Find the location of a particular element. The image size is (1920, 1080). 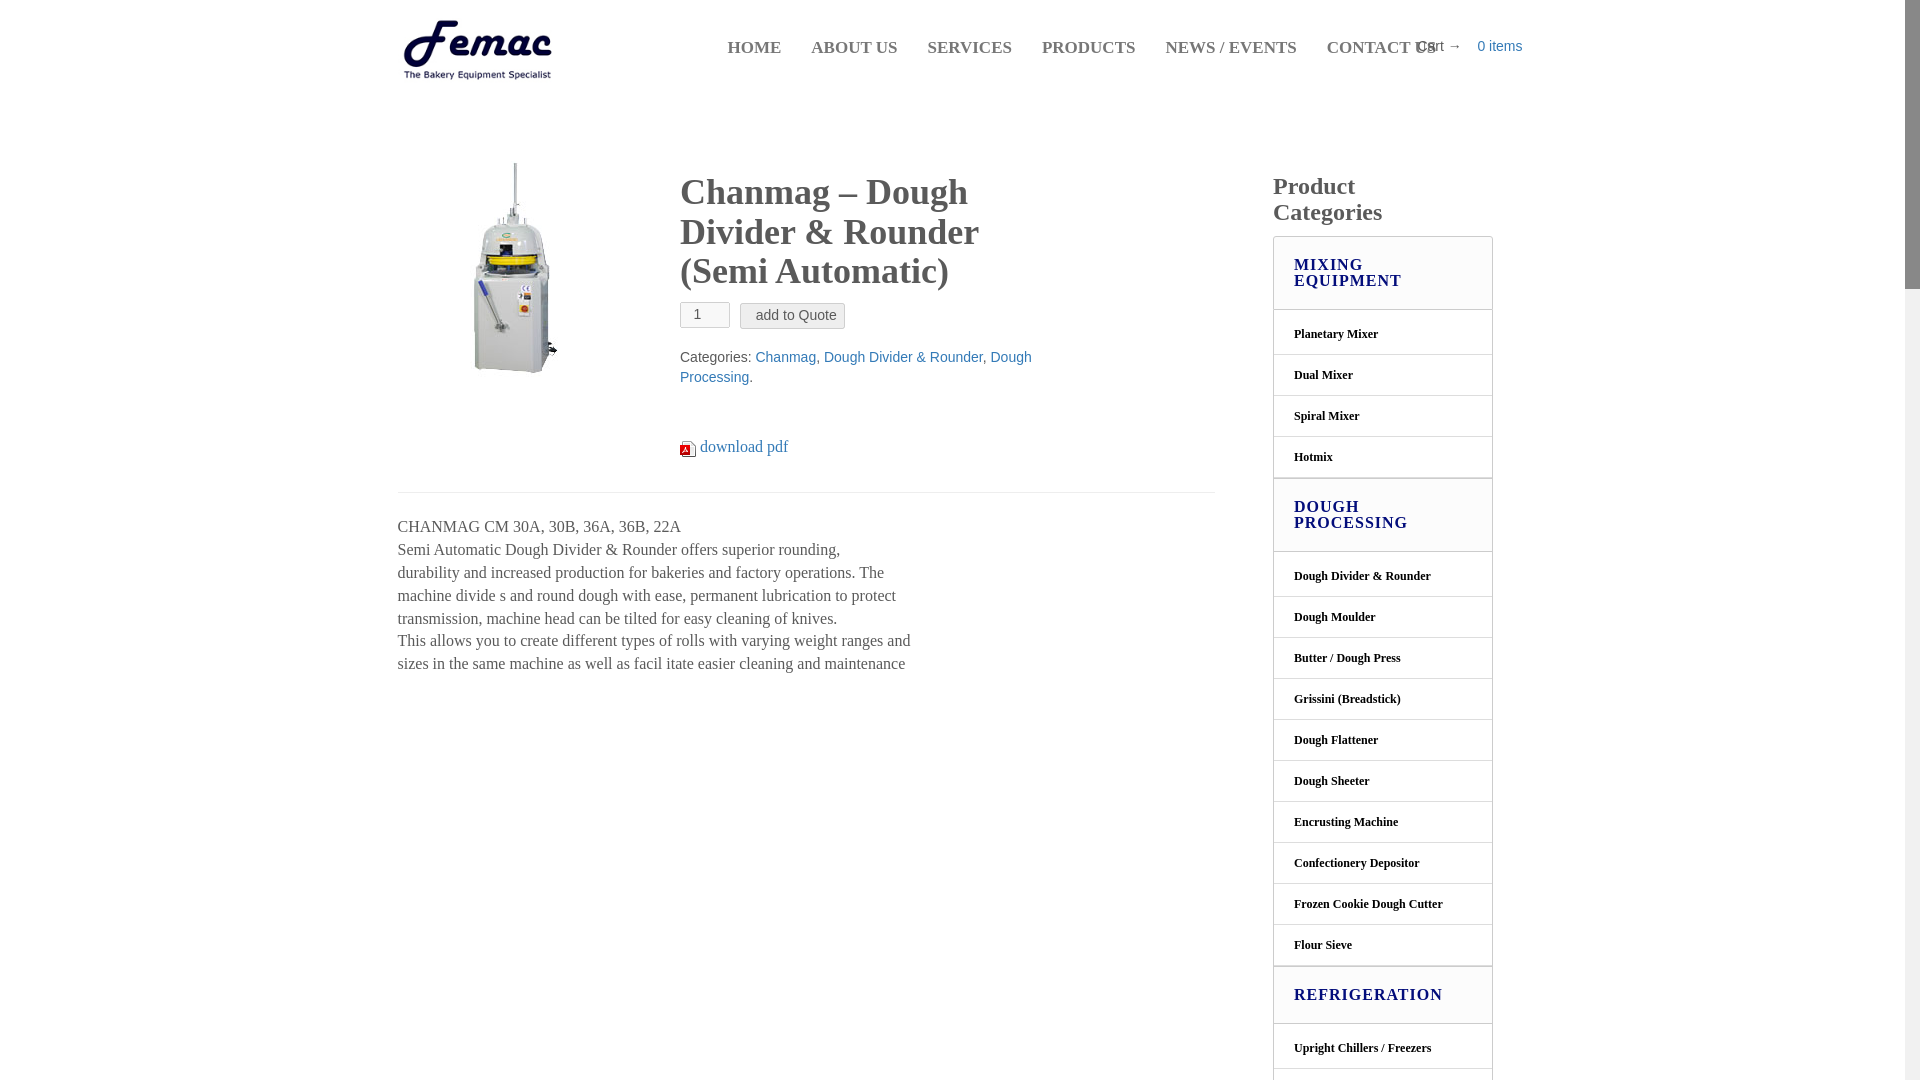

Dough Sheeter is located at coordinates (1382, 782).